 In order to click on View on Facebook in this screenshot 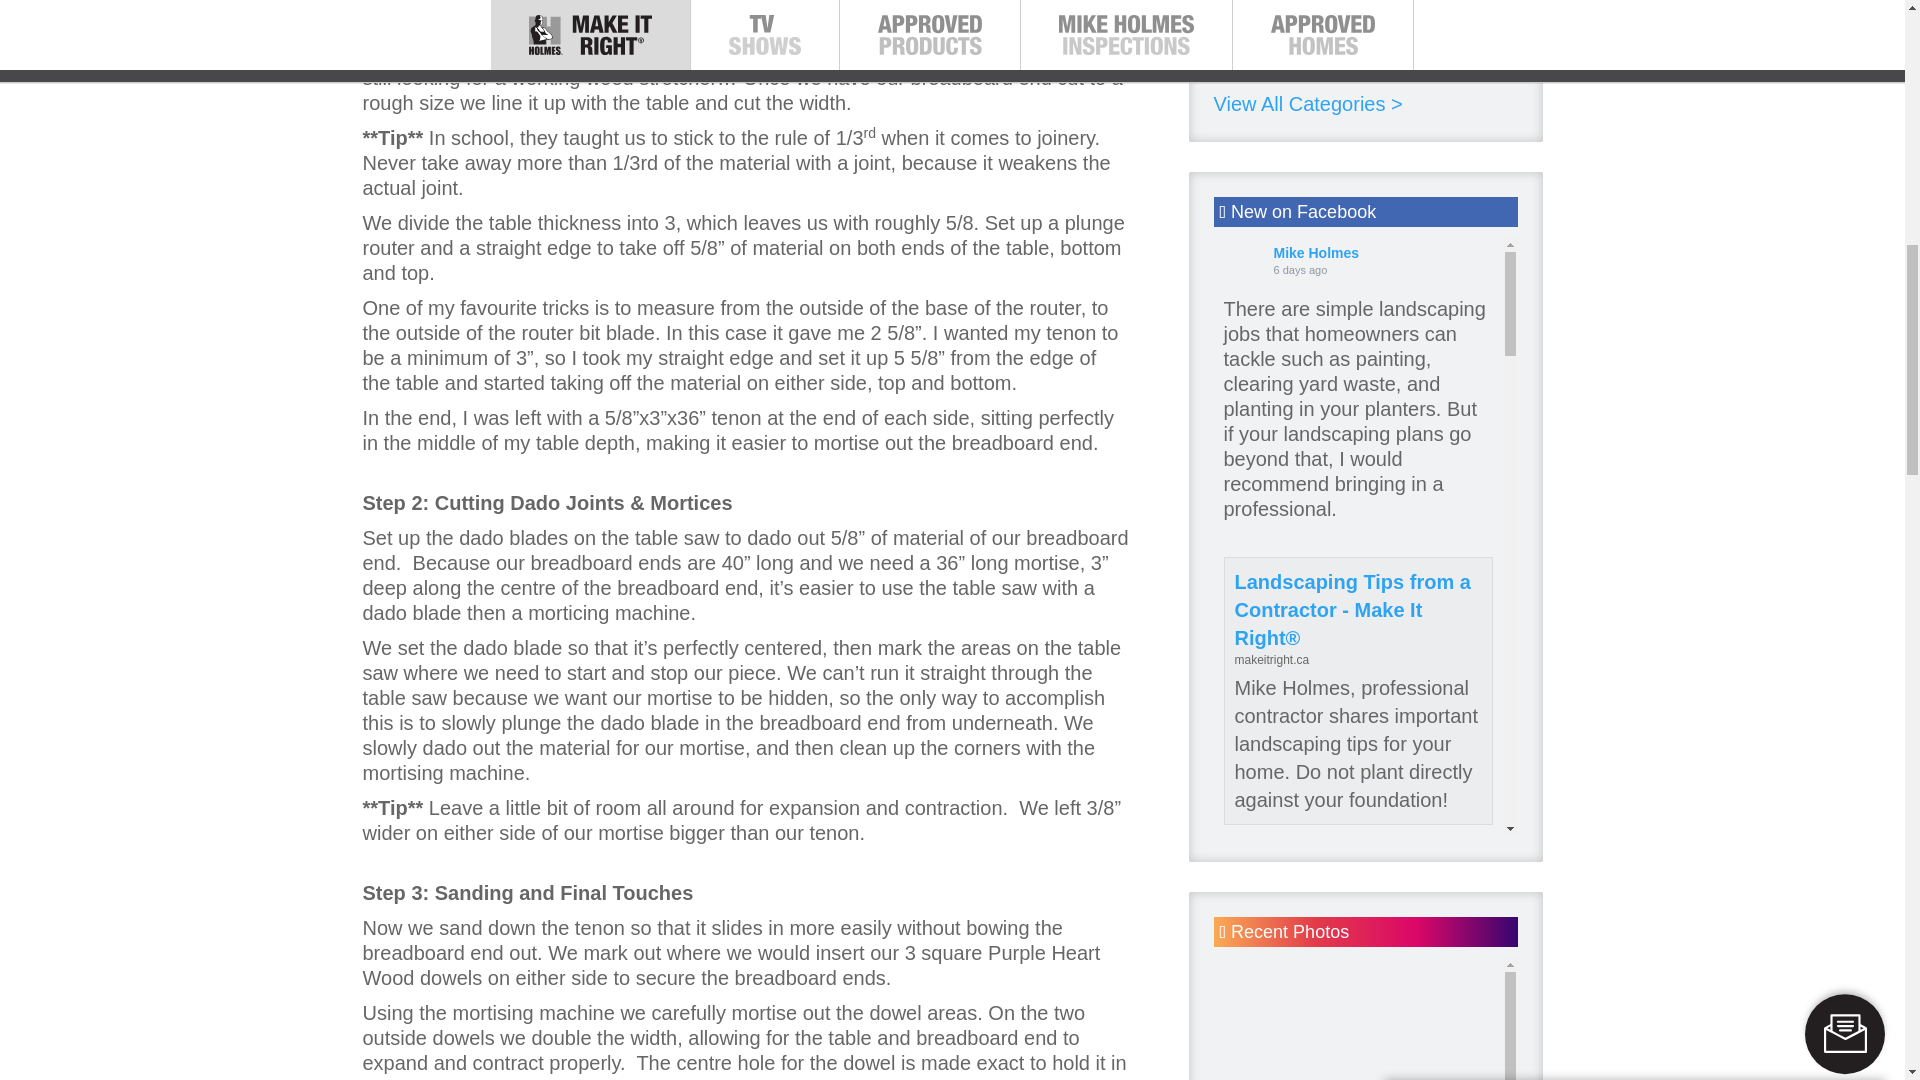, I will do `click(1268, 840)`.